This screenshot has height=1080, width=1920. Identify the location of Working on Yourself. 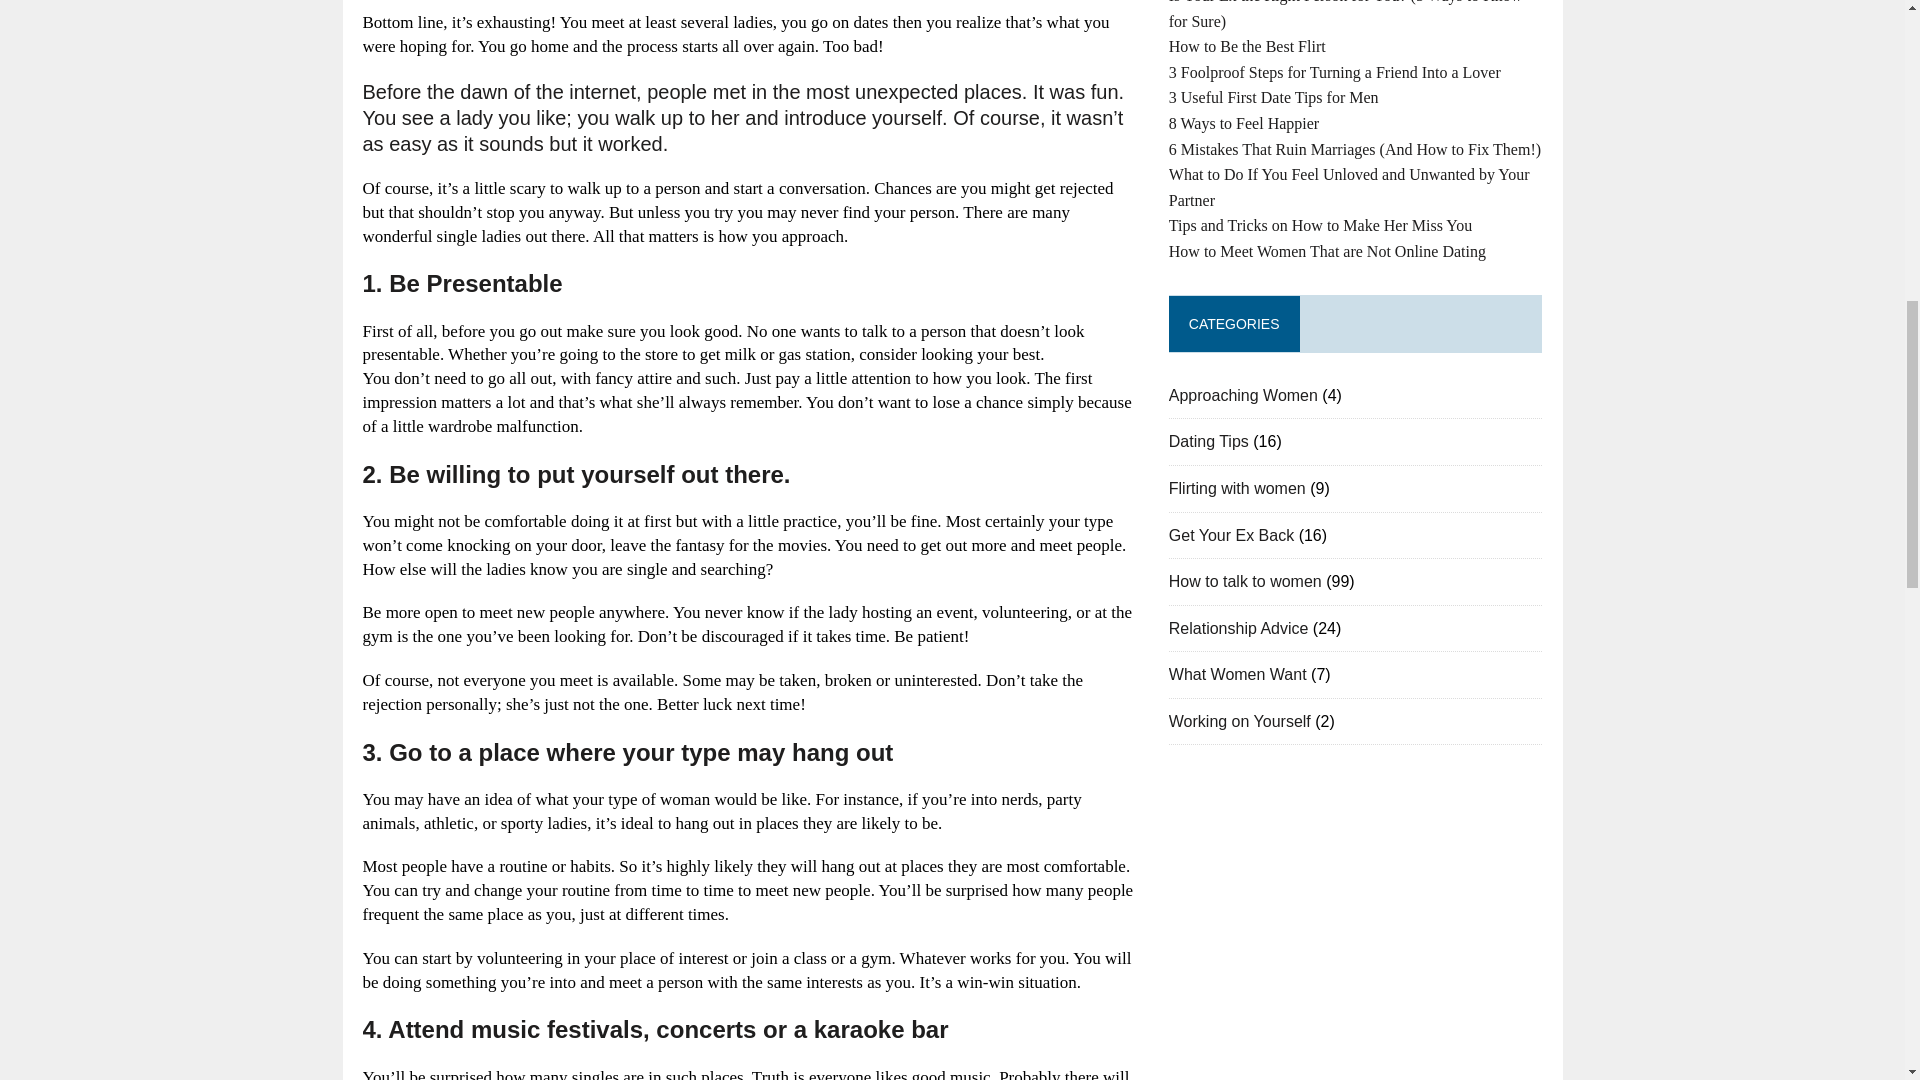
(1240, 721).